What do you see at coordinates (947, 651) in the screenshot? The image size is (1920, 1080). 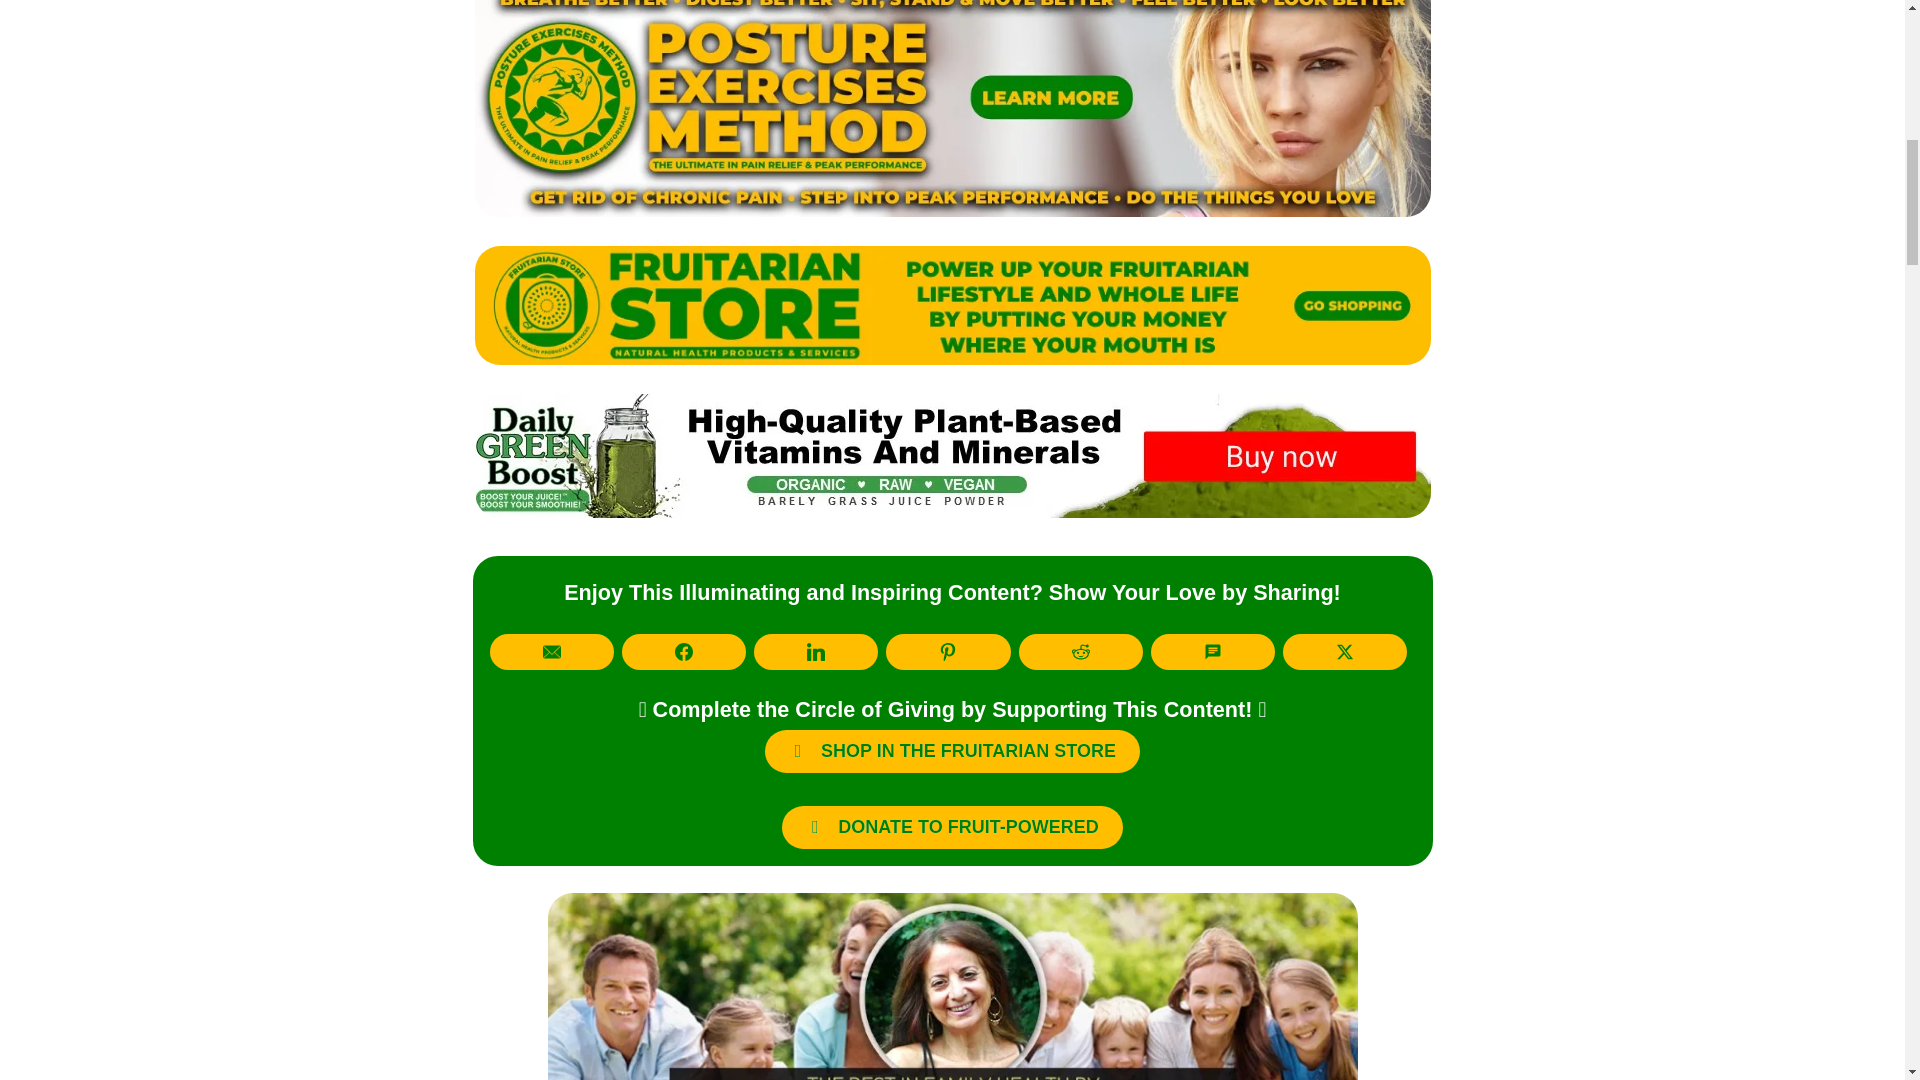 I see `Share on Pinterest` at bounding box center [947, 651].